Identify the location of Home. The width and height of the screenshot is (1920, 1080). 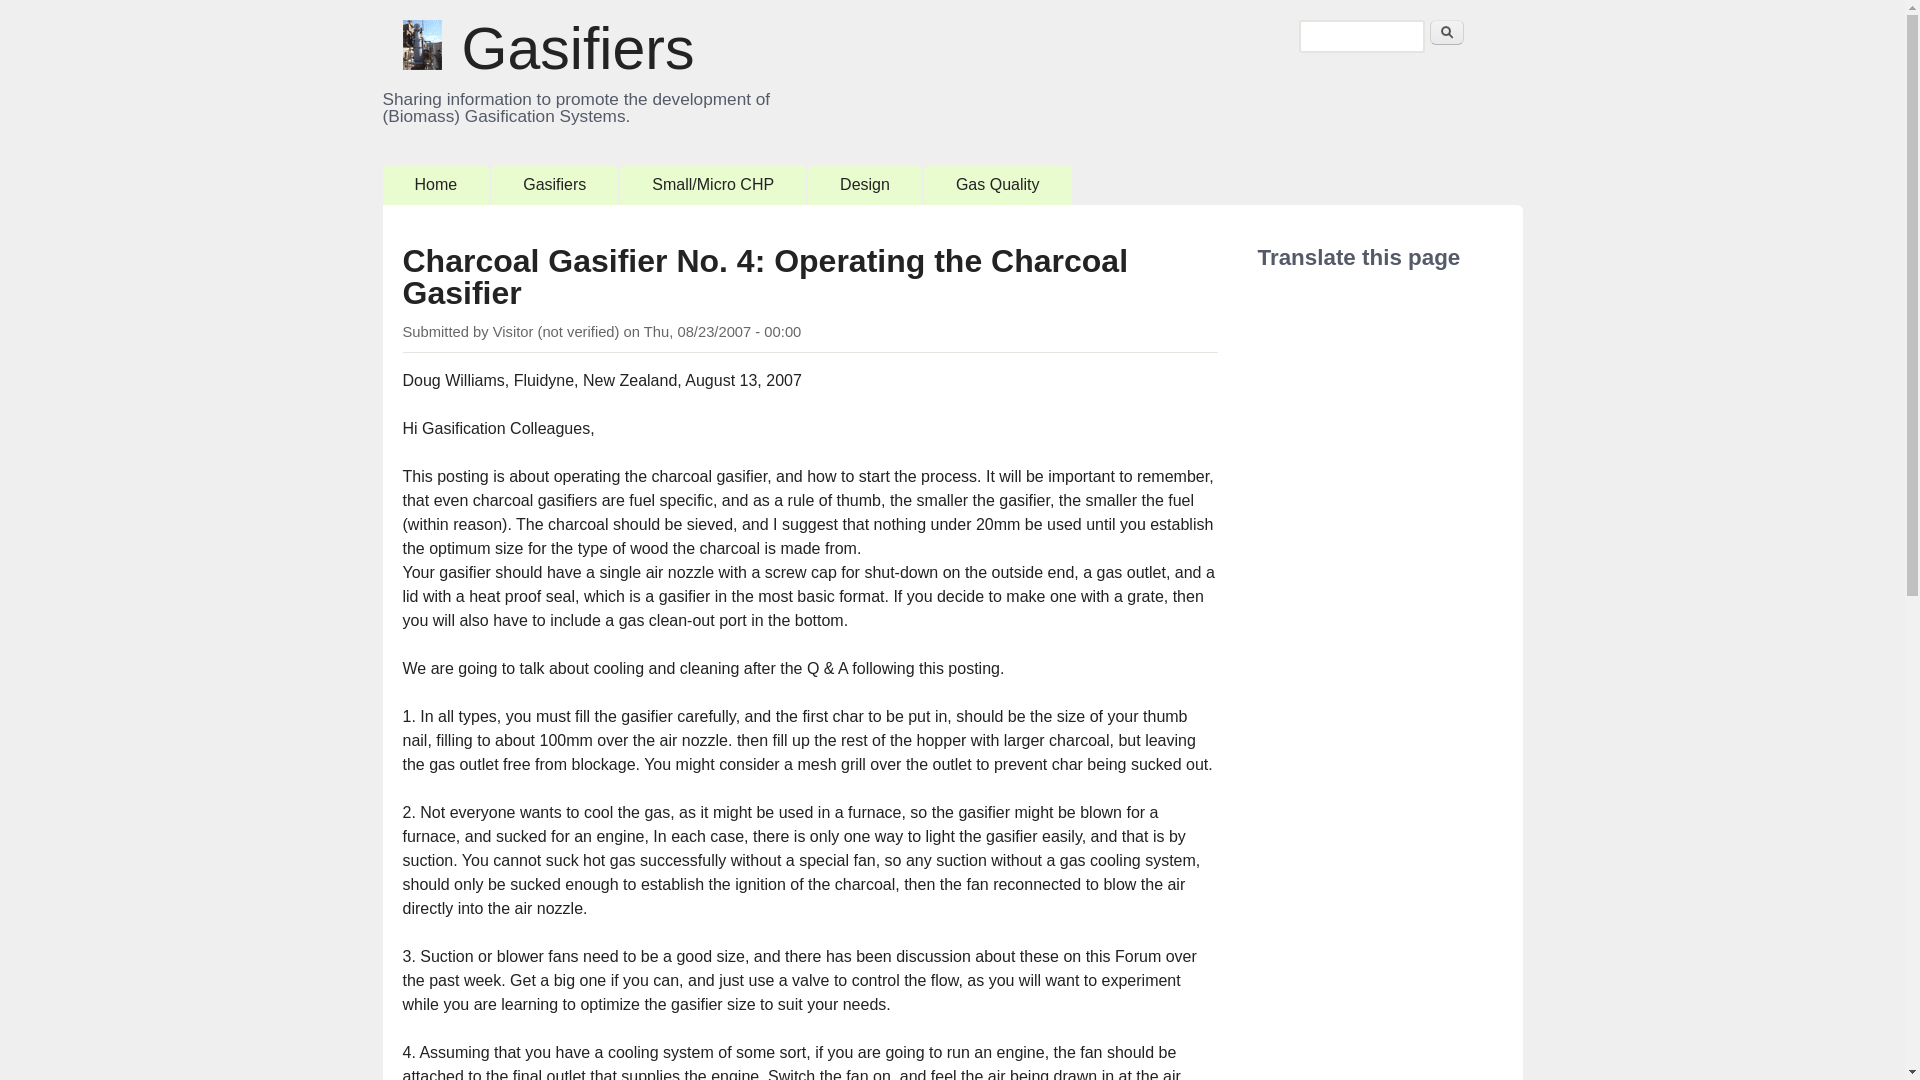
(436, 185).